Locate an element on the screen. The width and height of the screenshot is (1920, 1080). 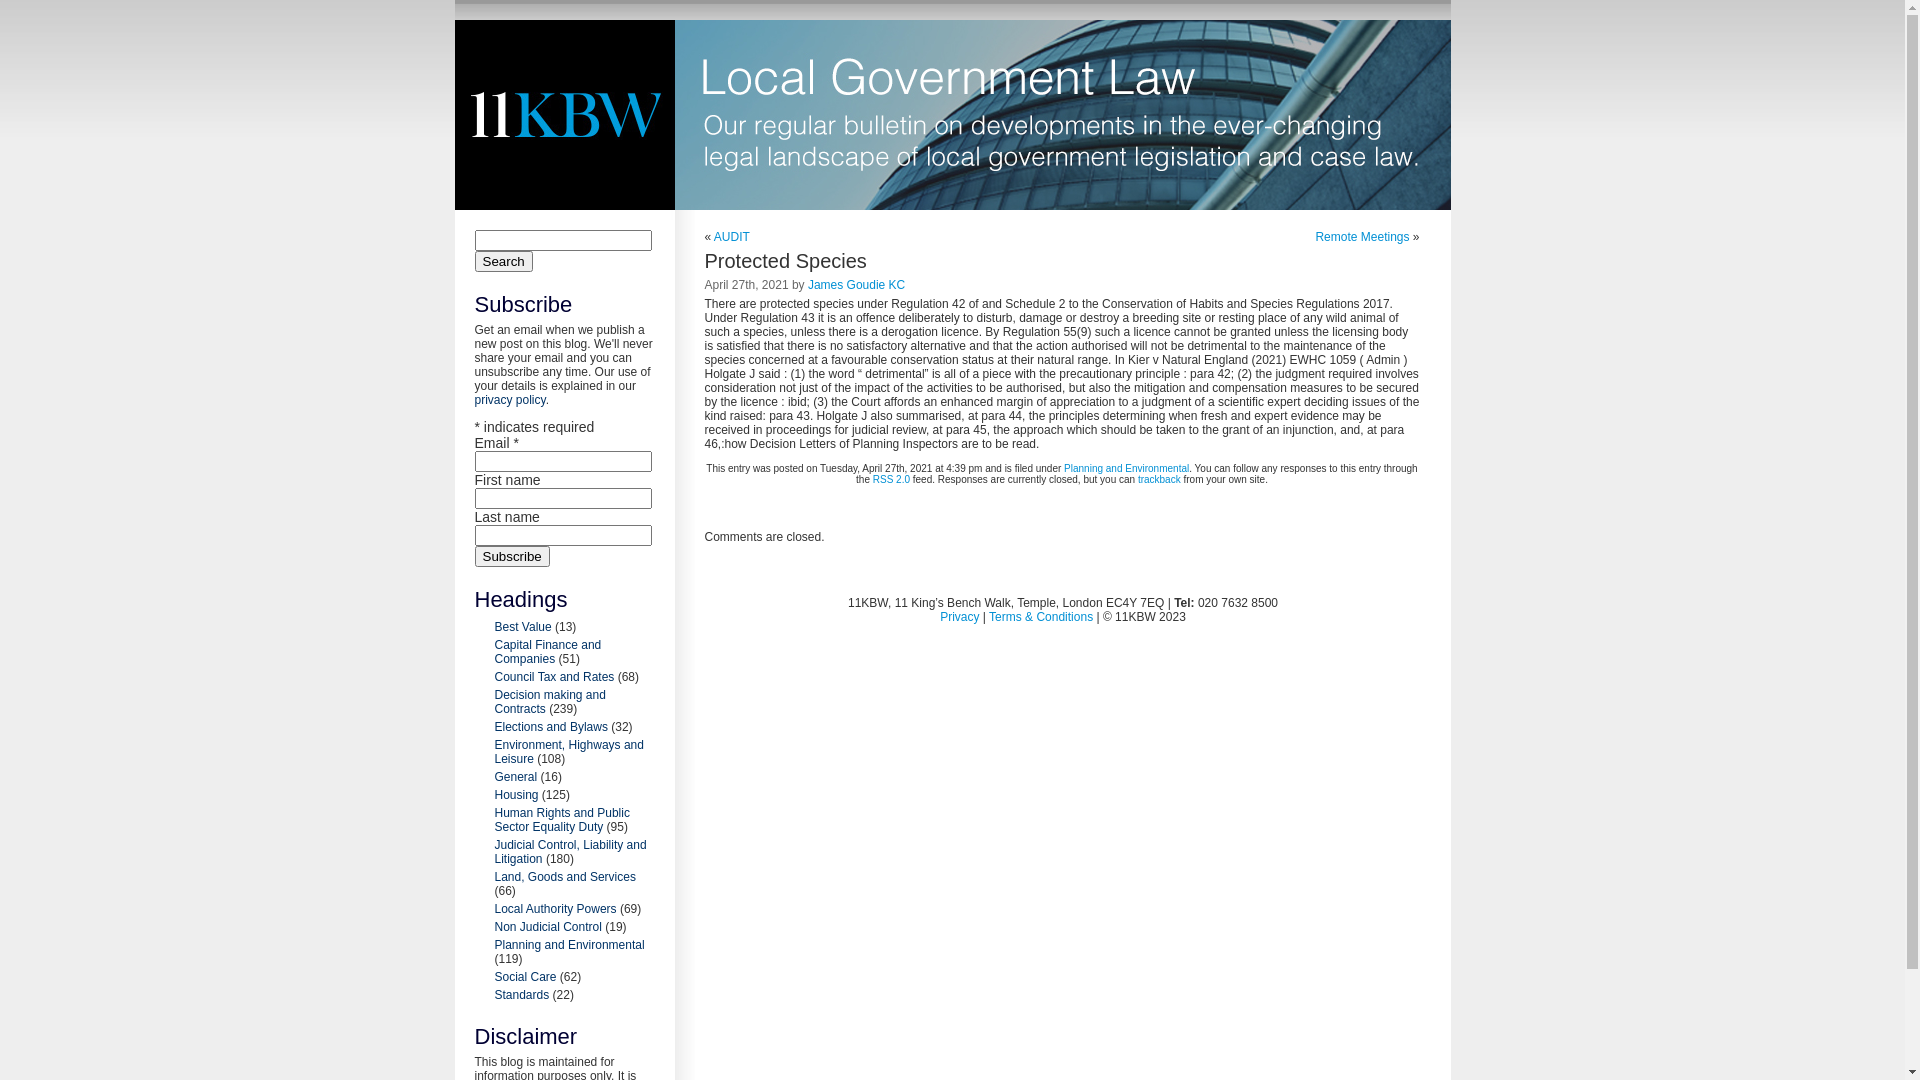
Non Judicial Control is located at coordinates (547, 927).